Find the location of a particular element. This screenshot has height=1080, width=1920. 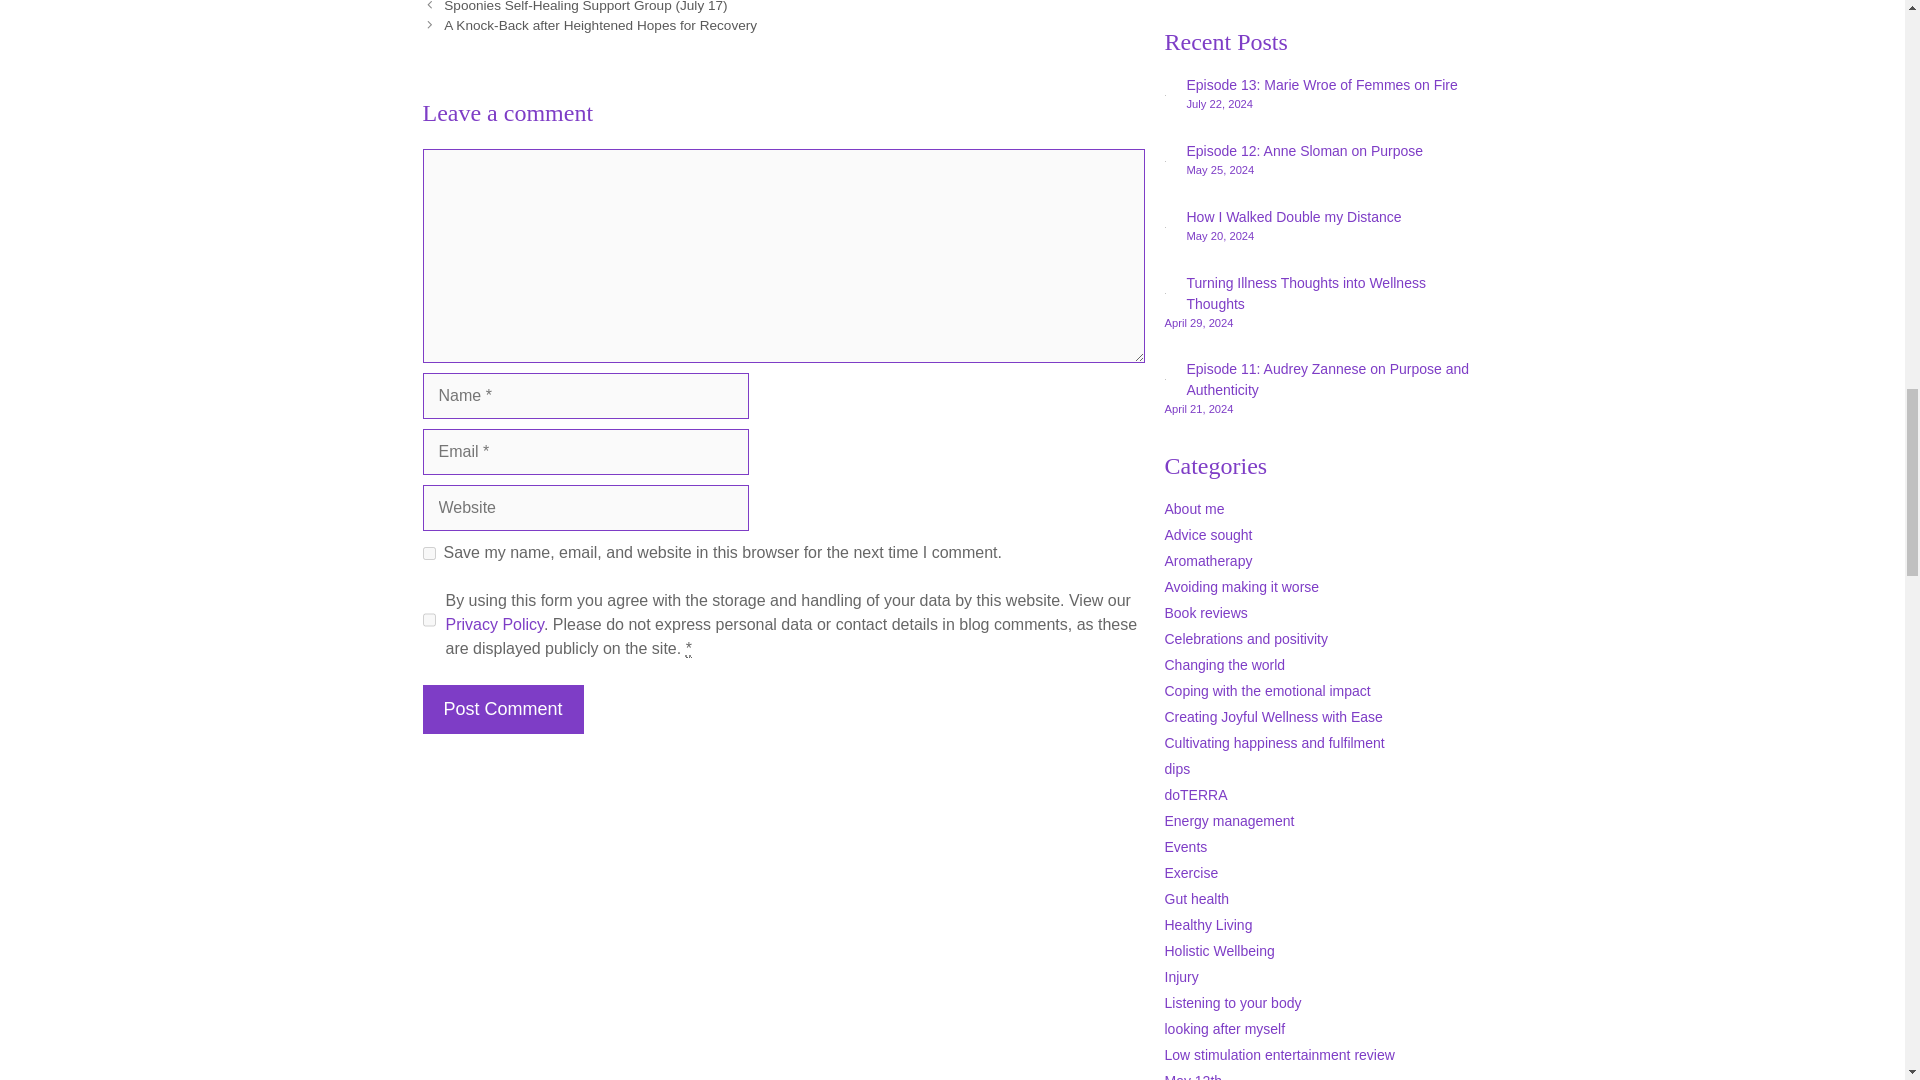

A Knock-Back after Heightened Hopes for Recovery is located at coordinates (600, 26).